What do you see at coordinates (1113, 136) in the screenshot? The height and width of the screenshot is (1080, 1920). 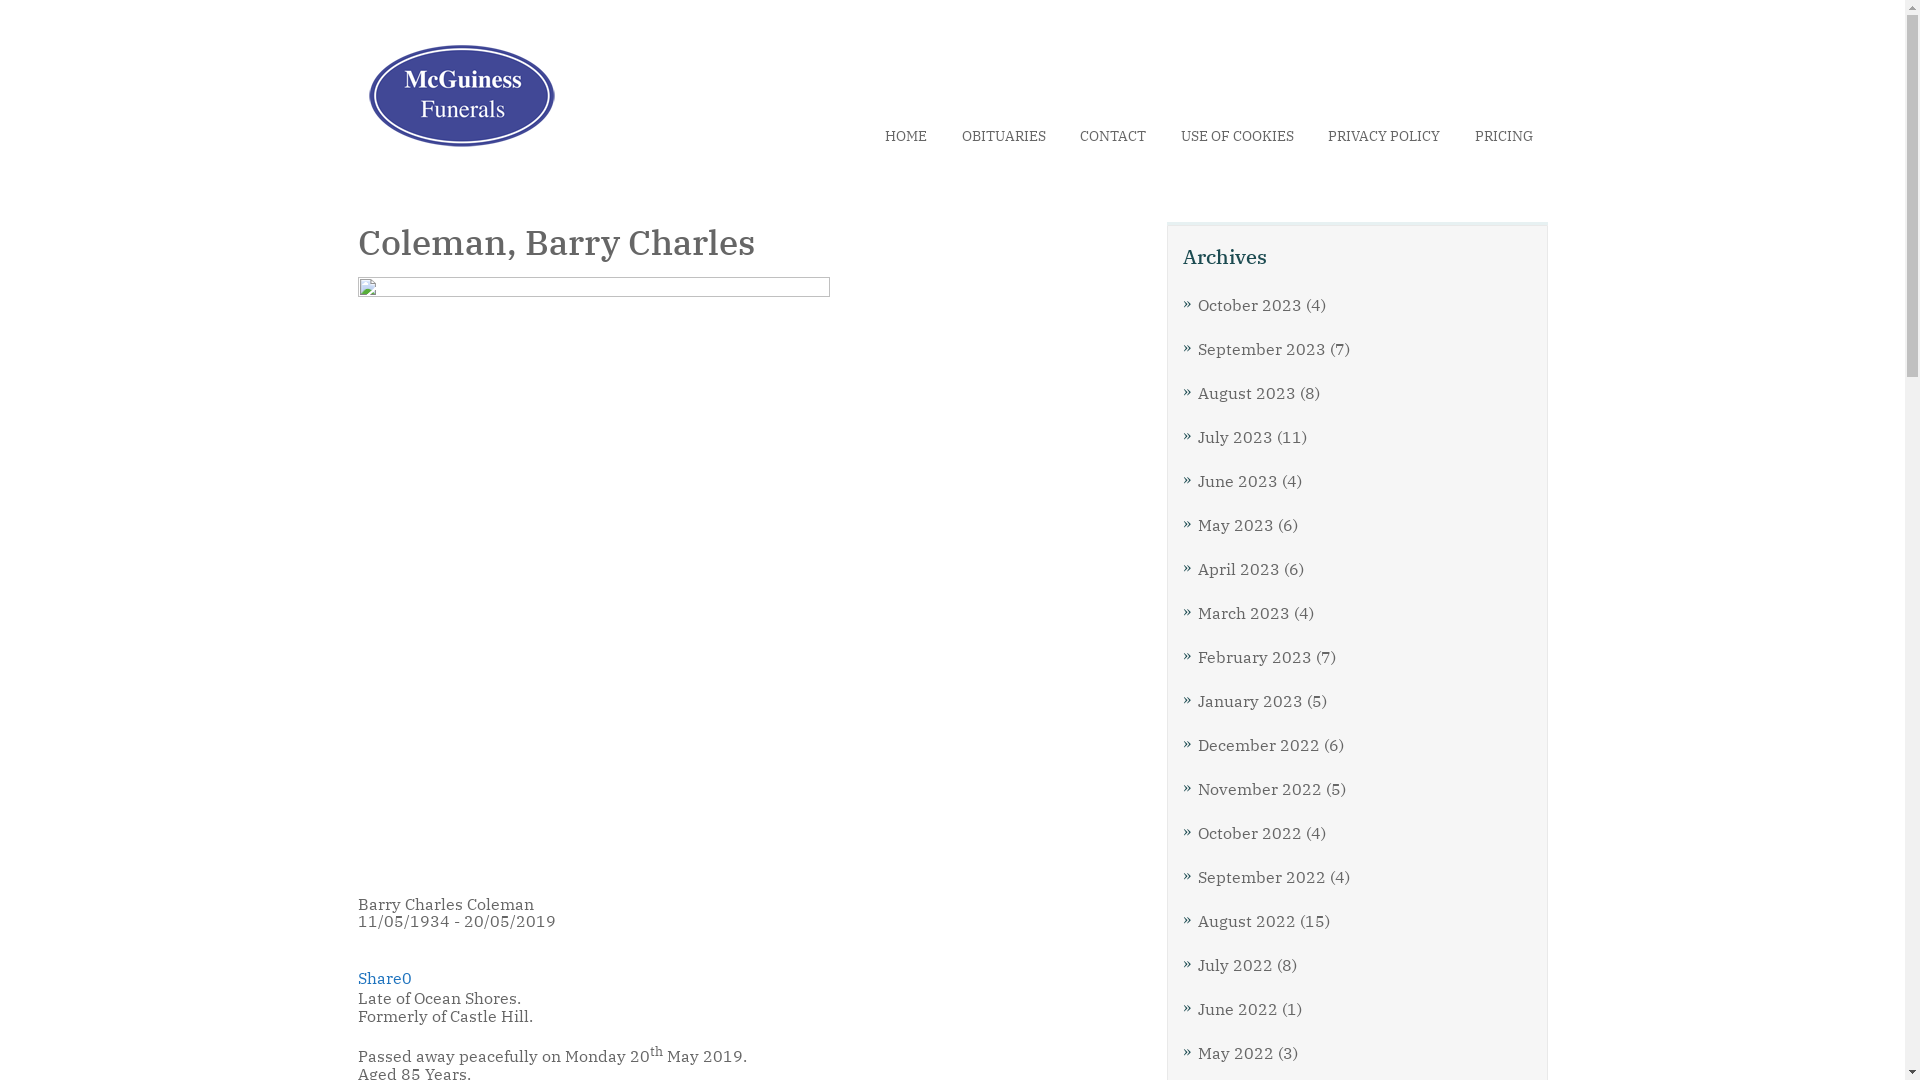 I see `CONTACT` at bounding box center [1113, 136].